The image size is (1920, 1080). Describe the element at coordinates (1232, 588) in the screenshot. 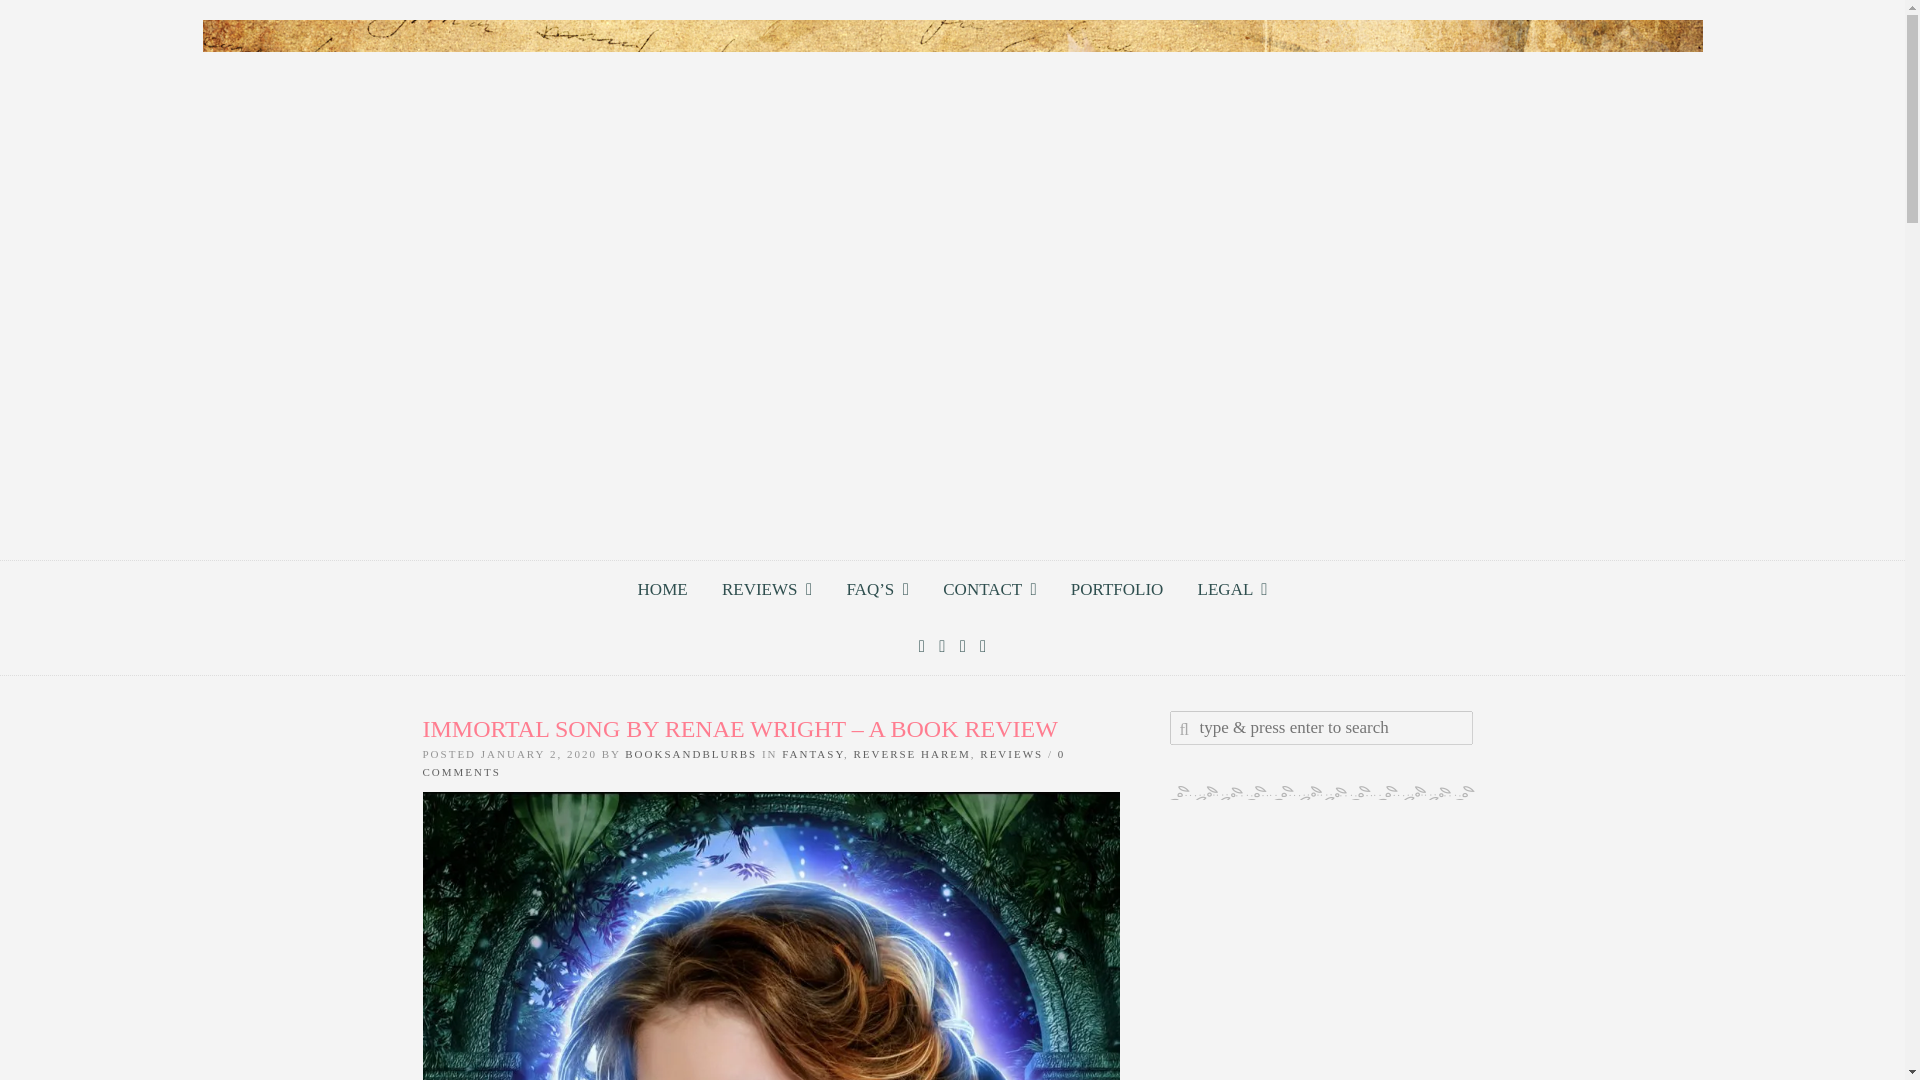

I see `LEGAL  ` at that location.